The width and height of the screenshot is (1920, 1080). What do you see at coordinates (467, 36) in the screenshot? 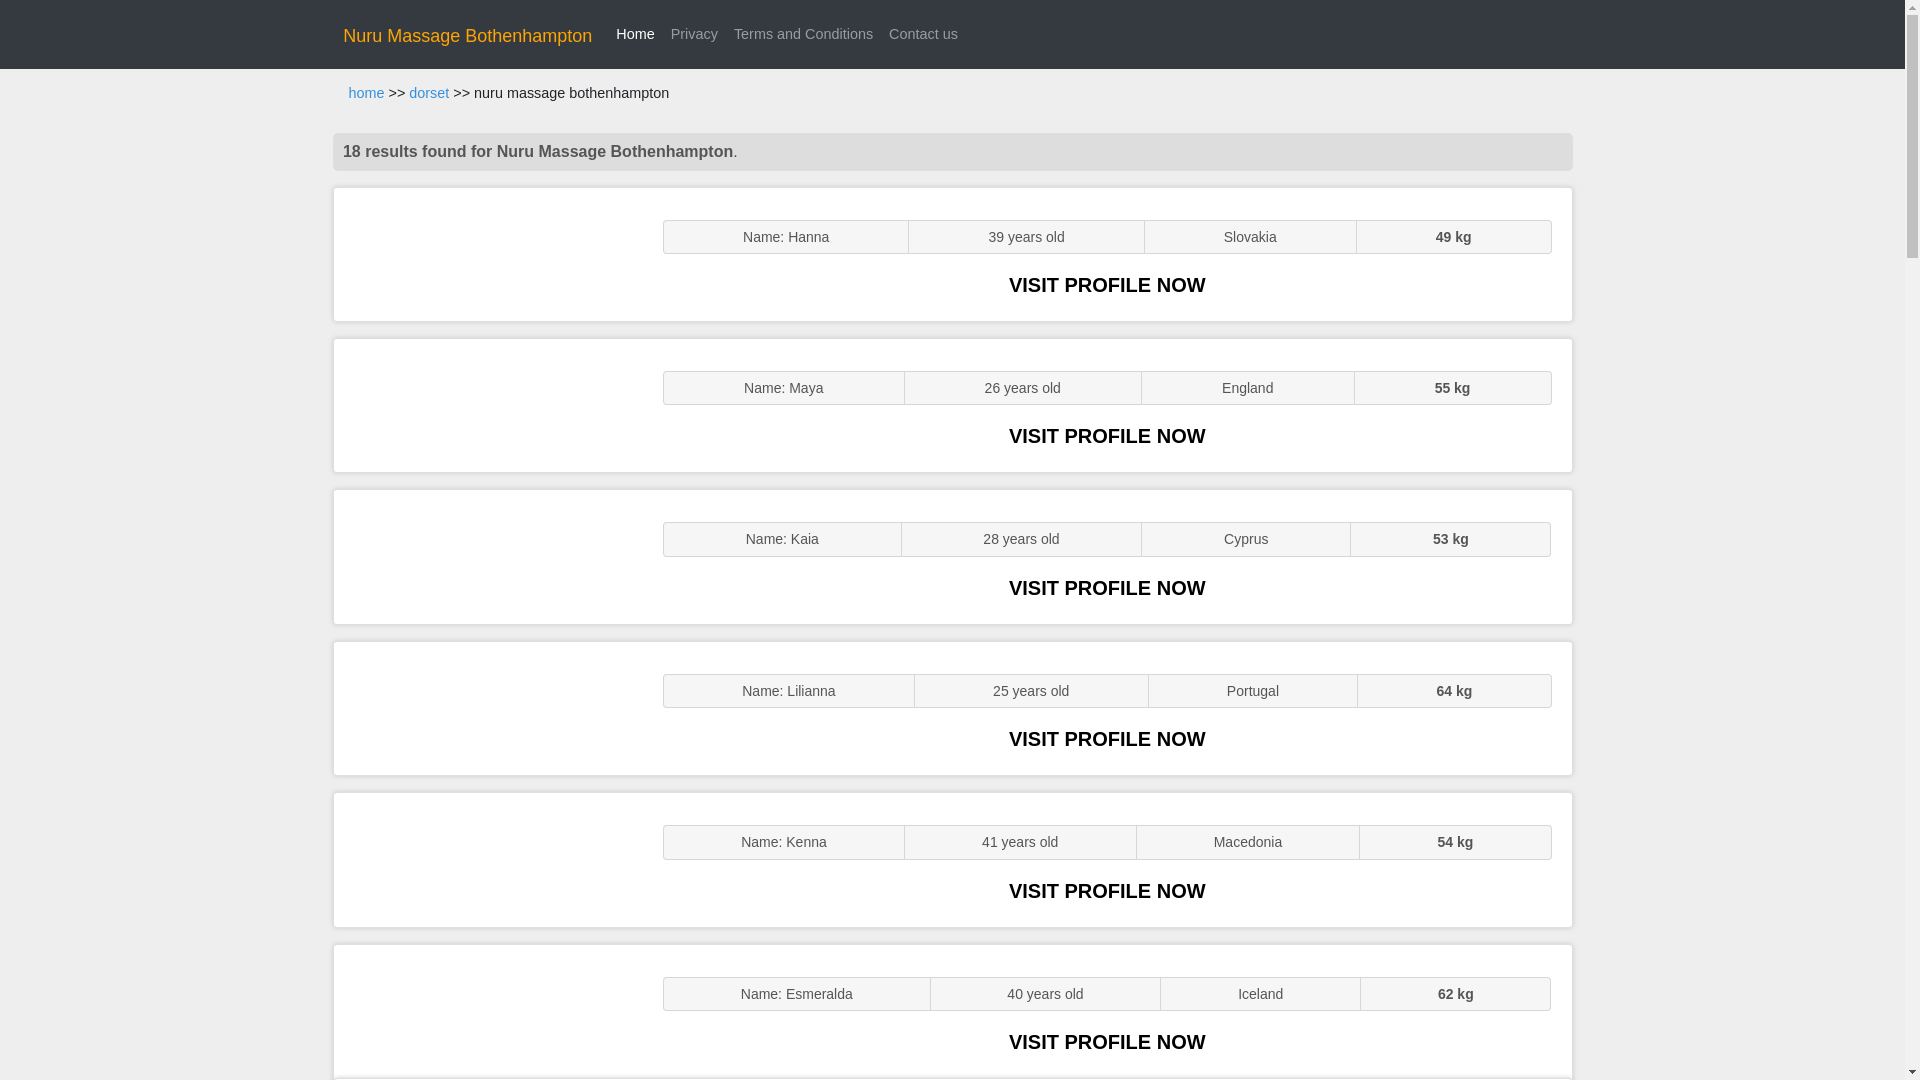
I see `Nuru Massage Bothenhampton` at bounding box center [467, 36].